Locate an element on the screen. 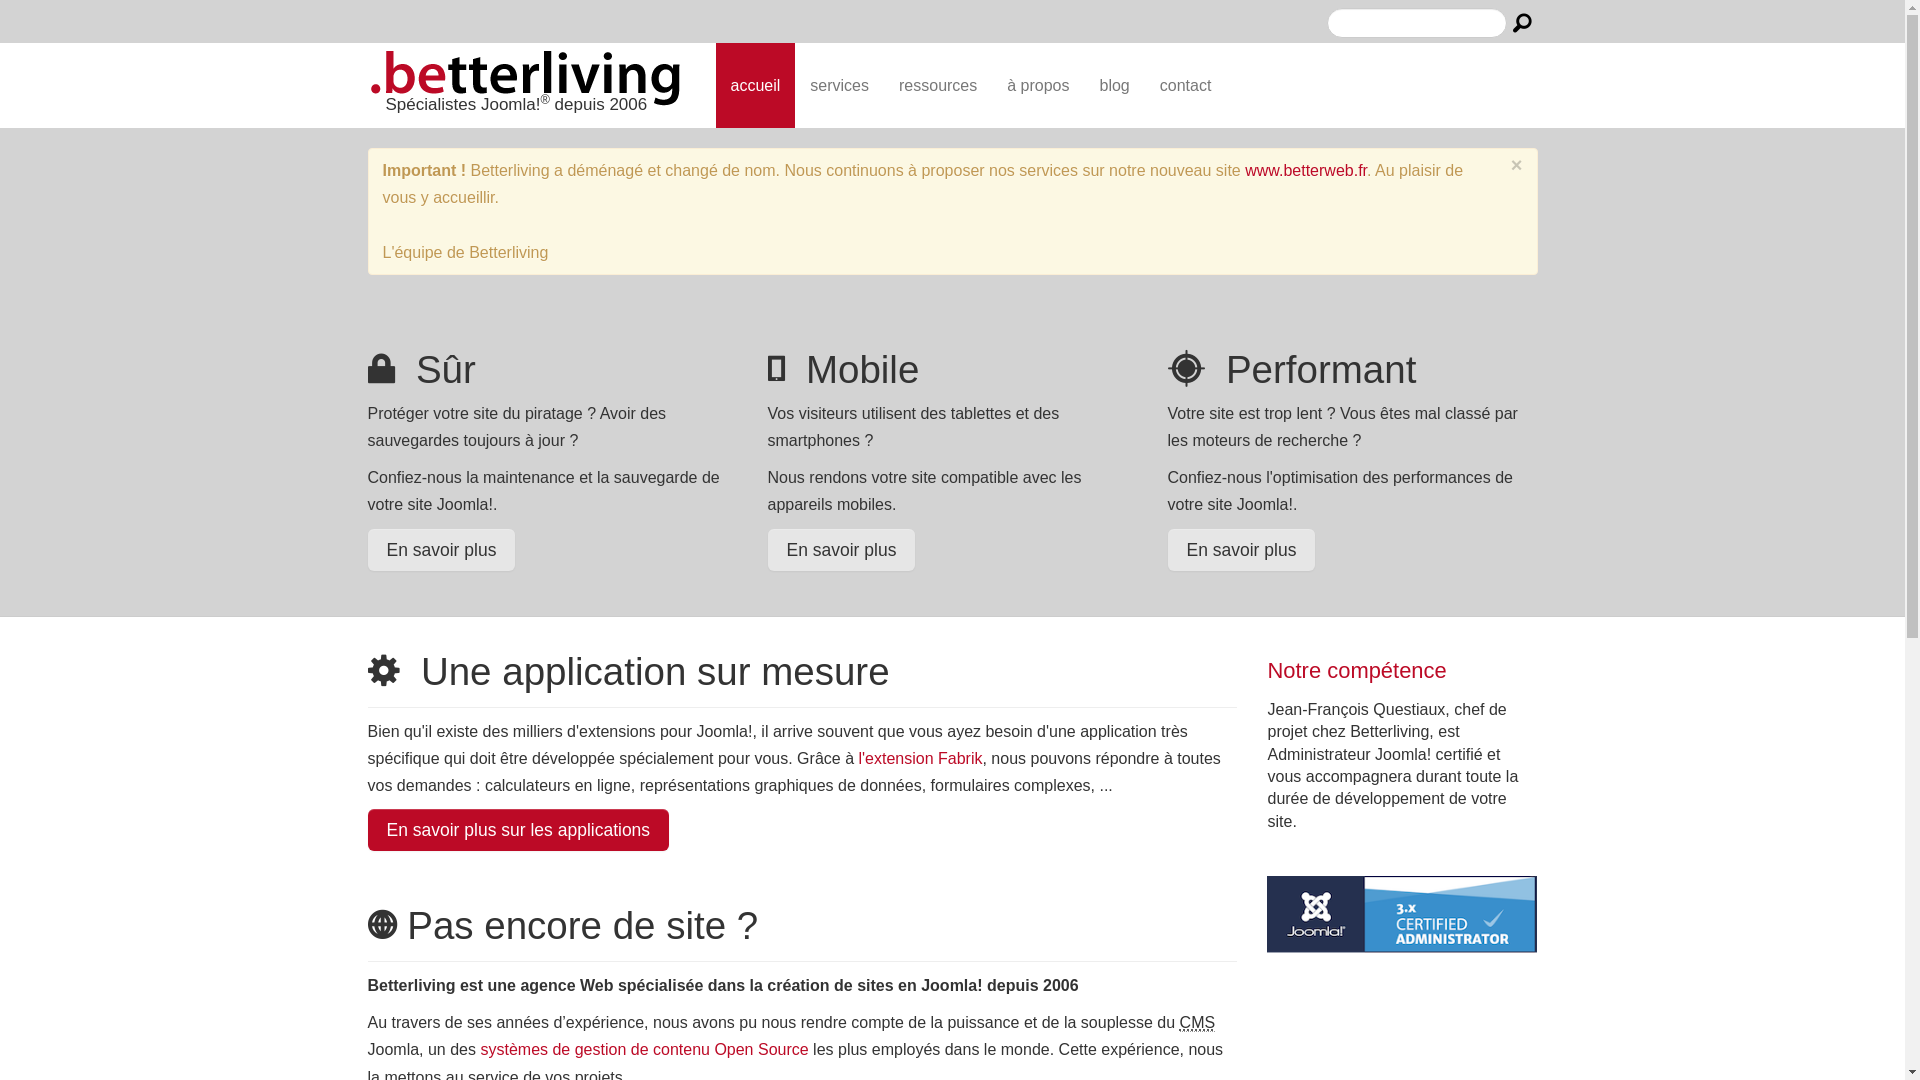 This screenshot has width=1920, height=1080. contact is located at coordinates (1186, 86).